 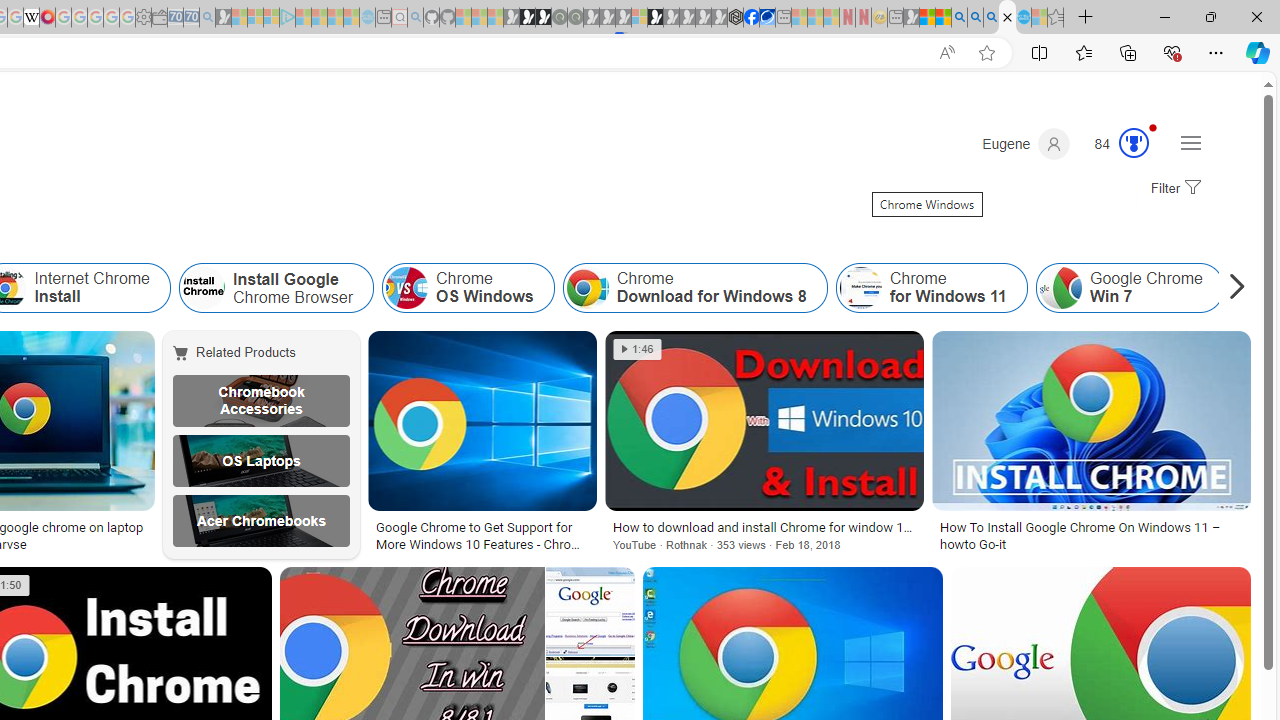 I want to click on Favorites - Sleeping, so click(x=1056, y=18).